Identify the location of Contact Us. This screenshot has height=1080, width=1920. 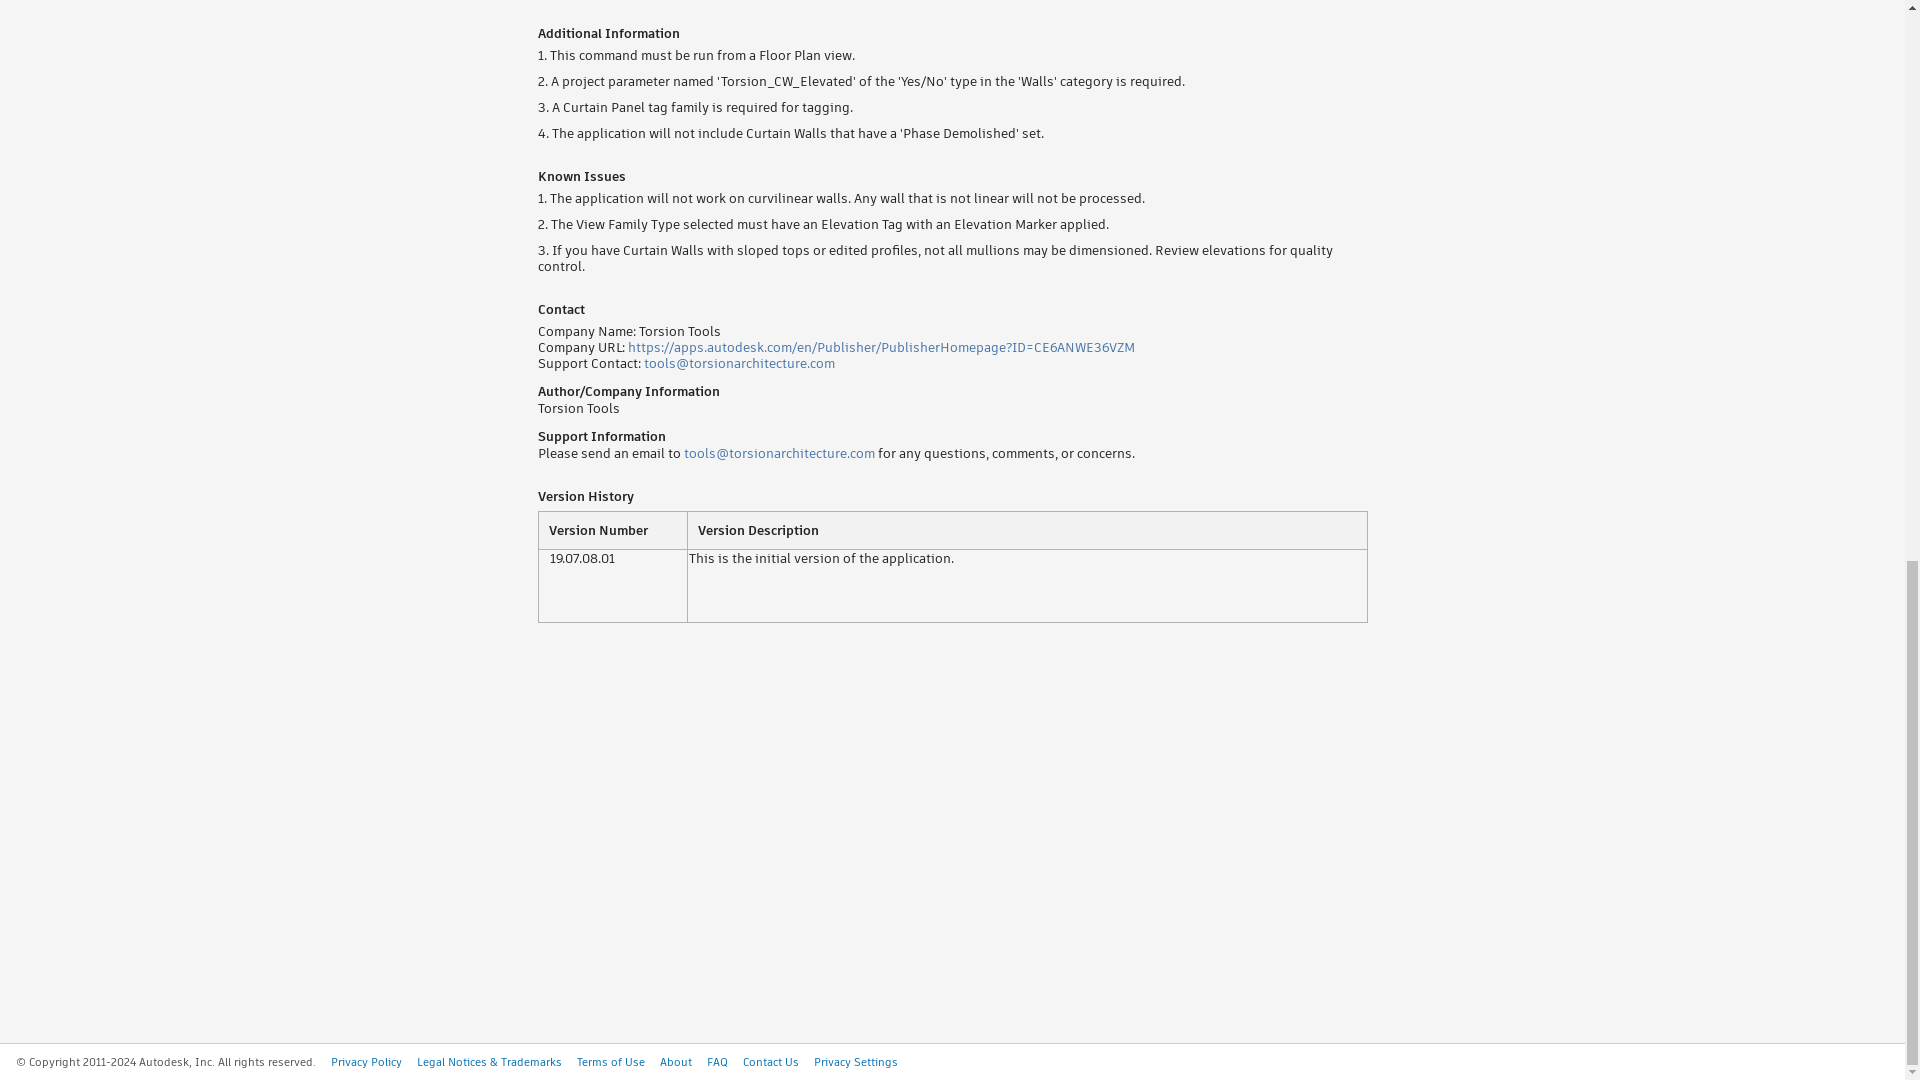
(770, 1062).